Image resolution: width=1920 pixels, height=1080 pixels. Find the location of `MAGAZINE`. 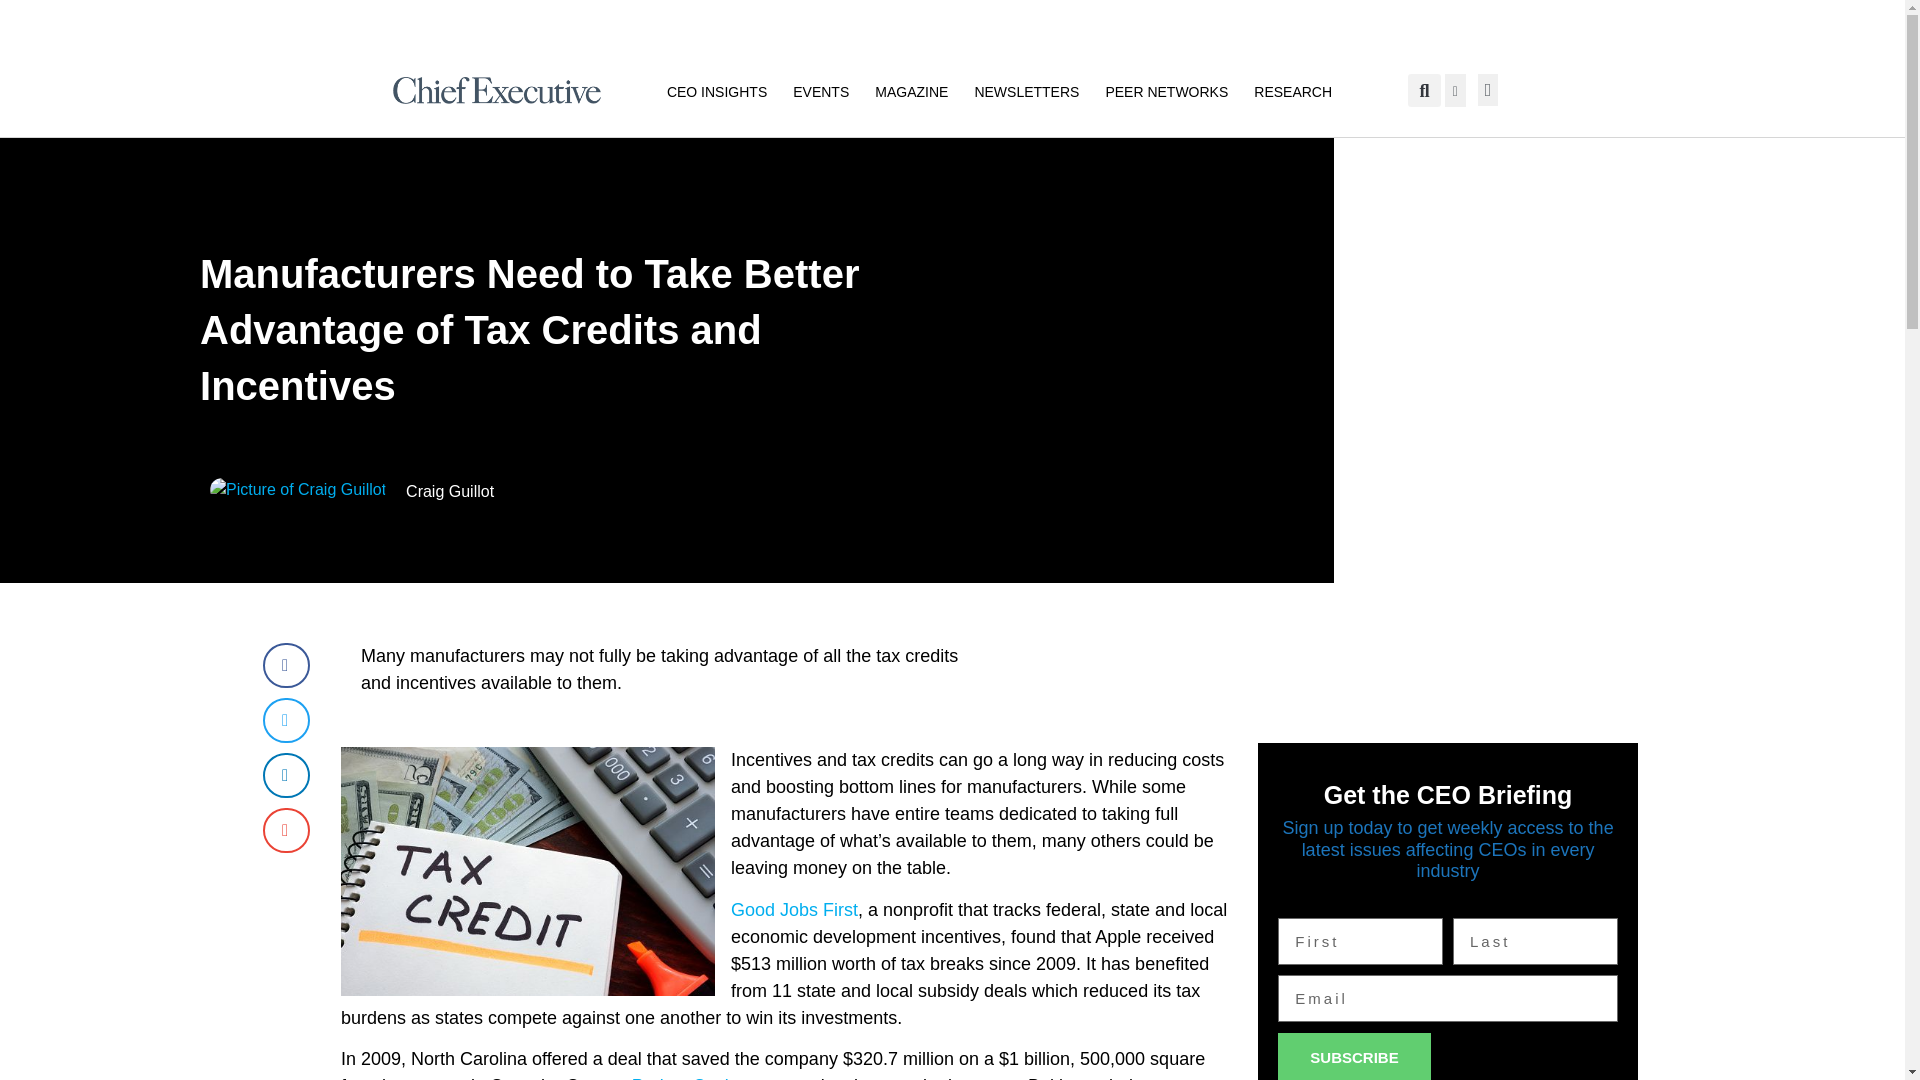

MAGAZINE is located at coordinates (912, 91).